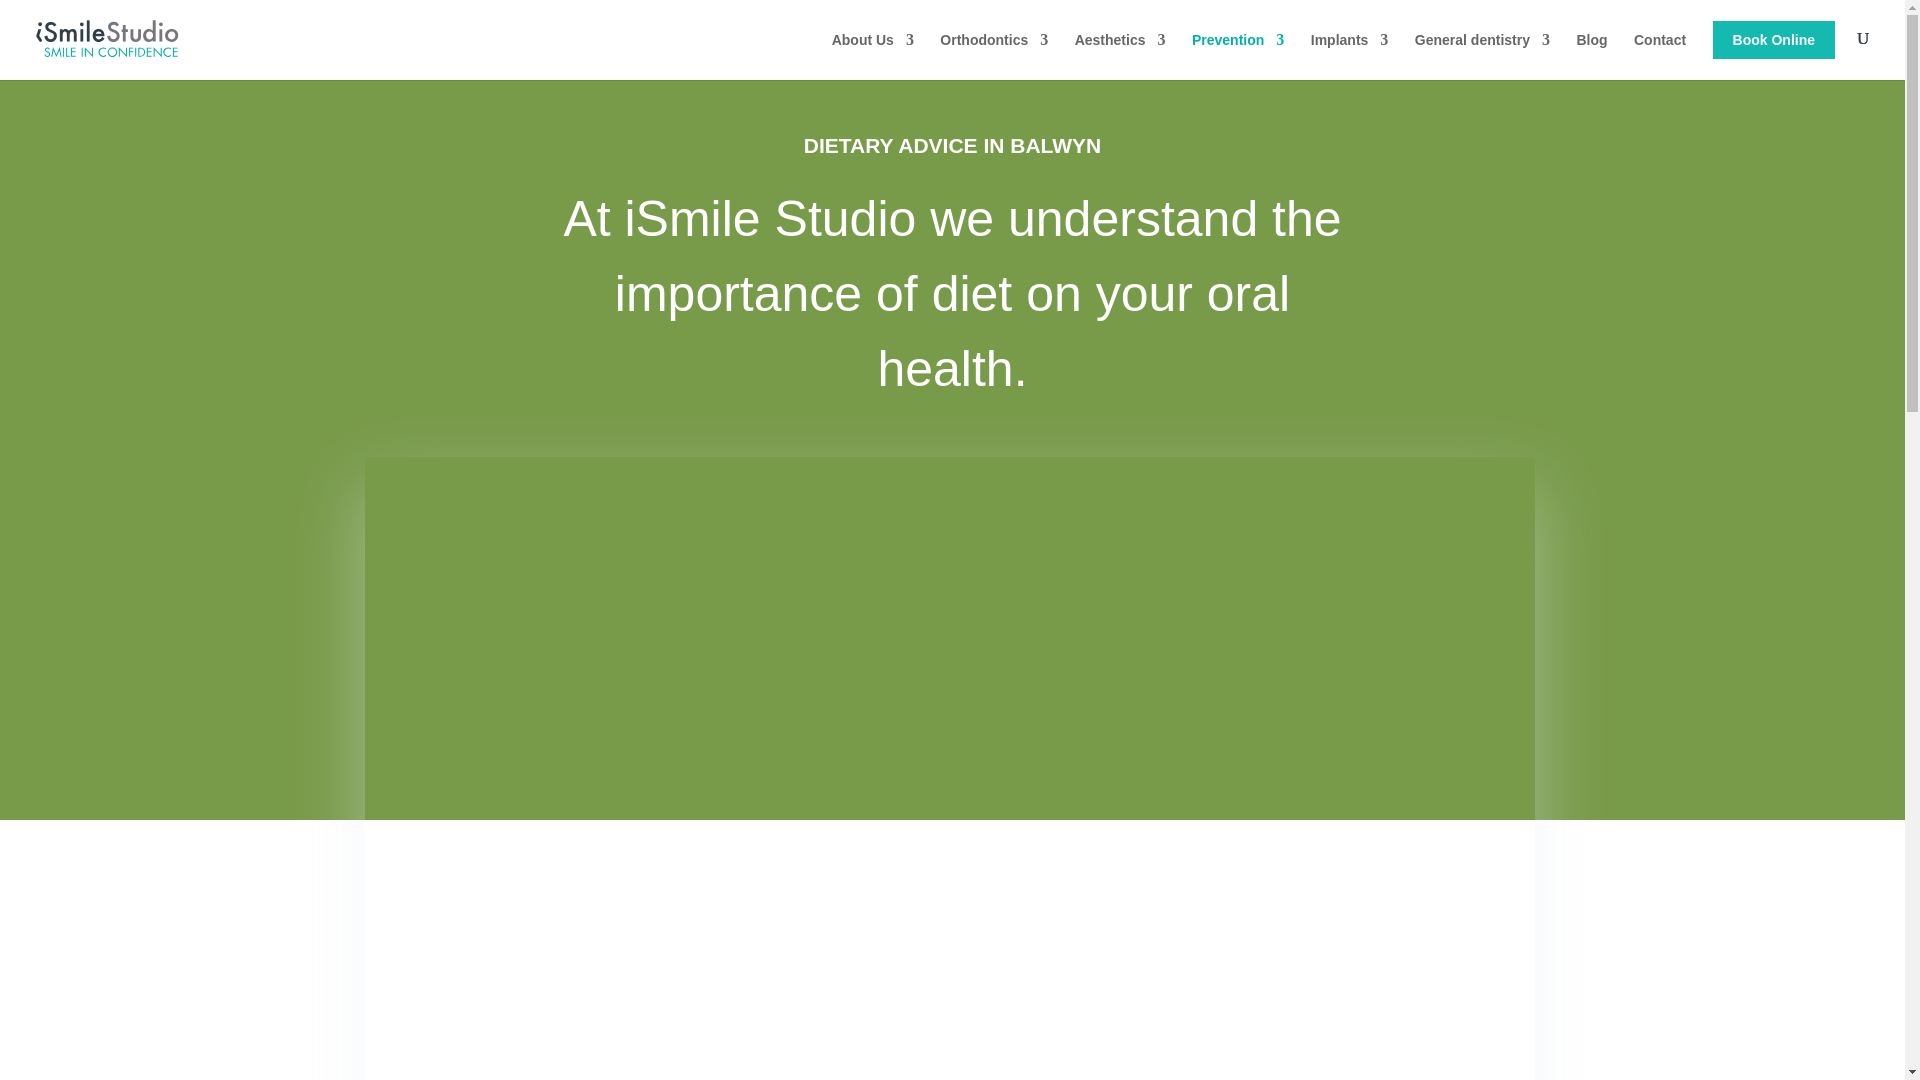 The image size is (1920, 1080). Describe the element at coordinates (872, 56) in the screenshot. I see `About Us` at that location.